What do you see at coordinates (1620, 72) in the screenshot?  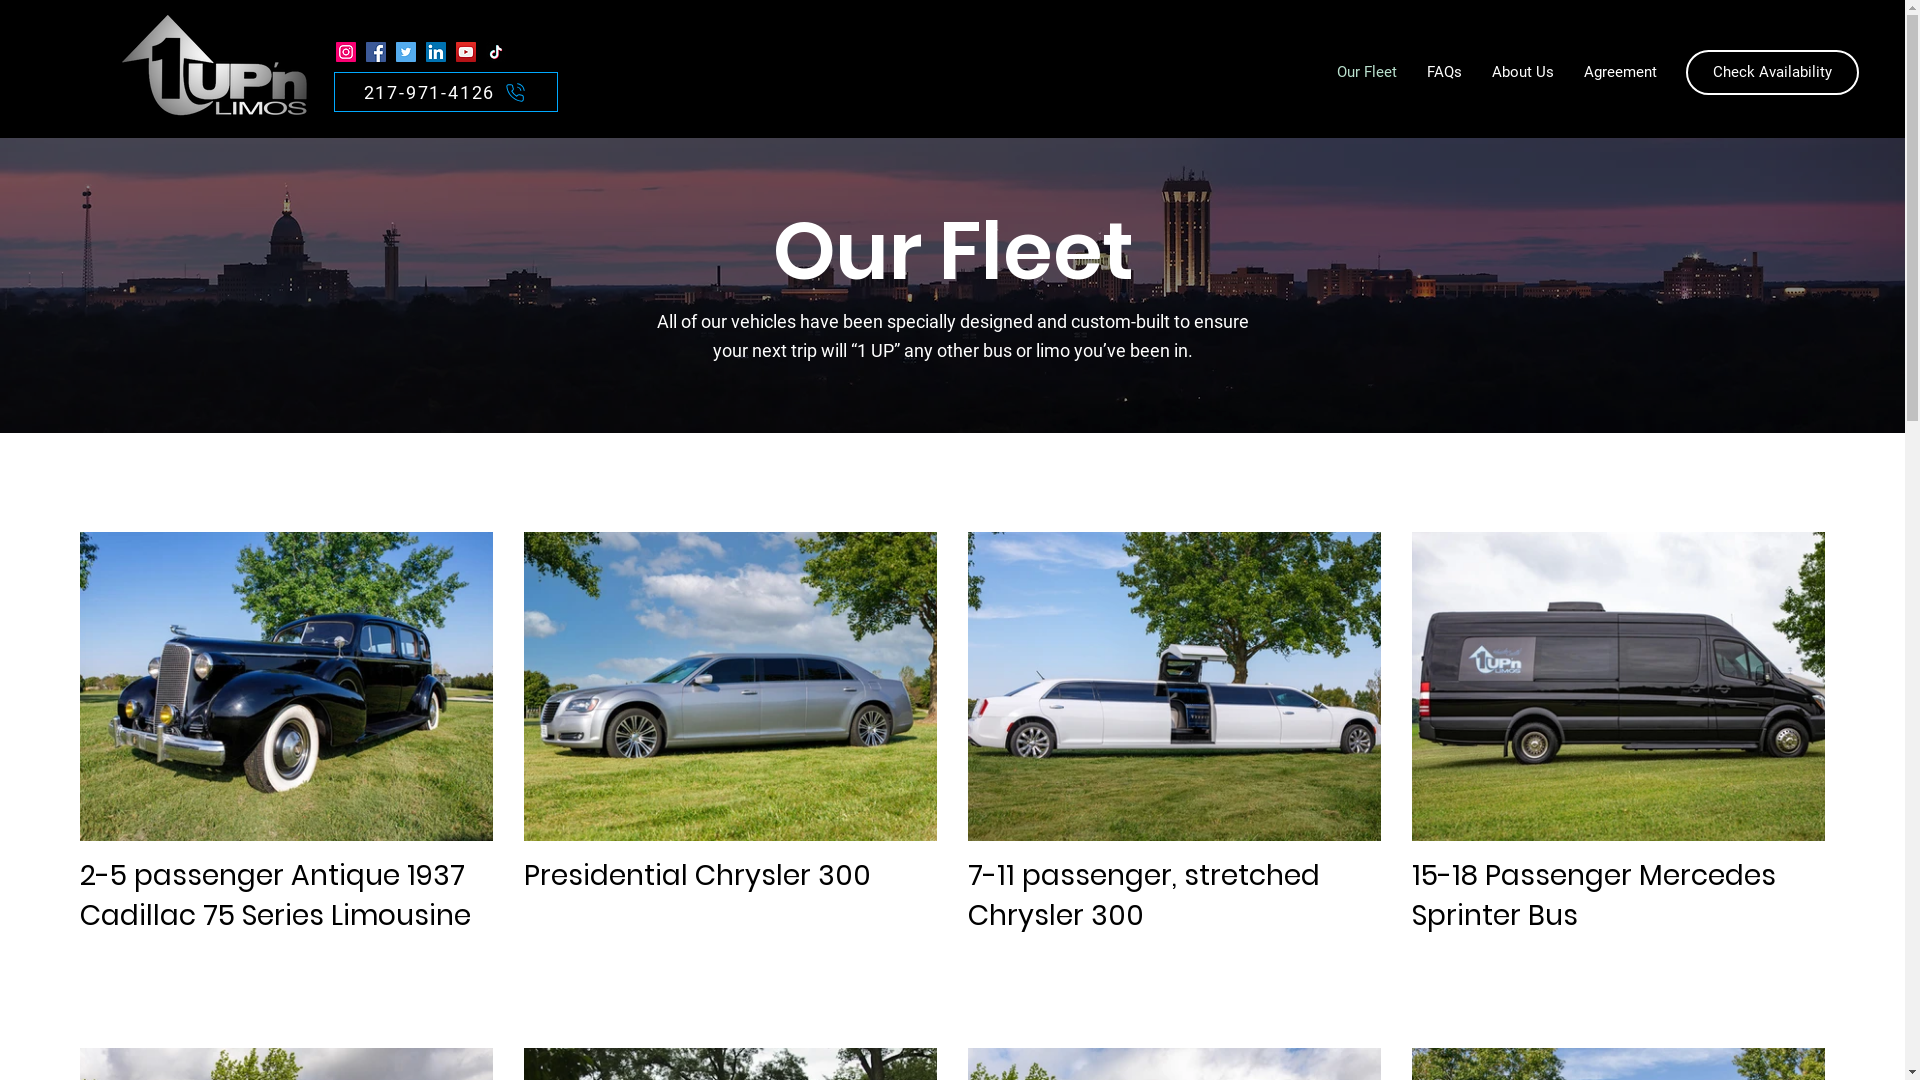 I see `Agreement` at bounding box center [1620, 72].